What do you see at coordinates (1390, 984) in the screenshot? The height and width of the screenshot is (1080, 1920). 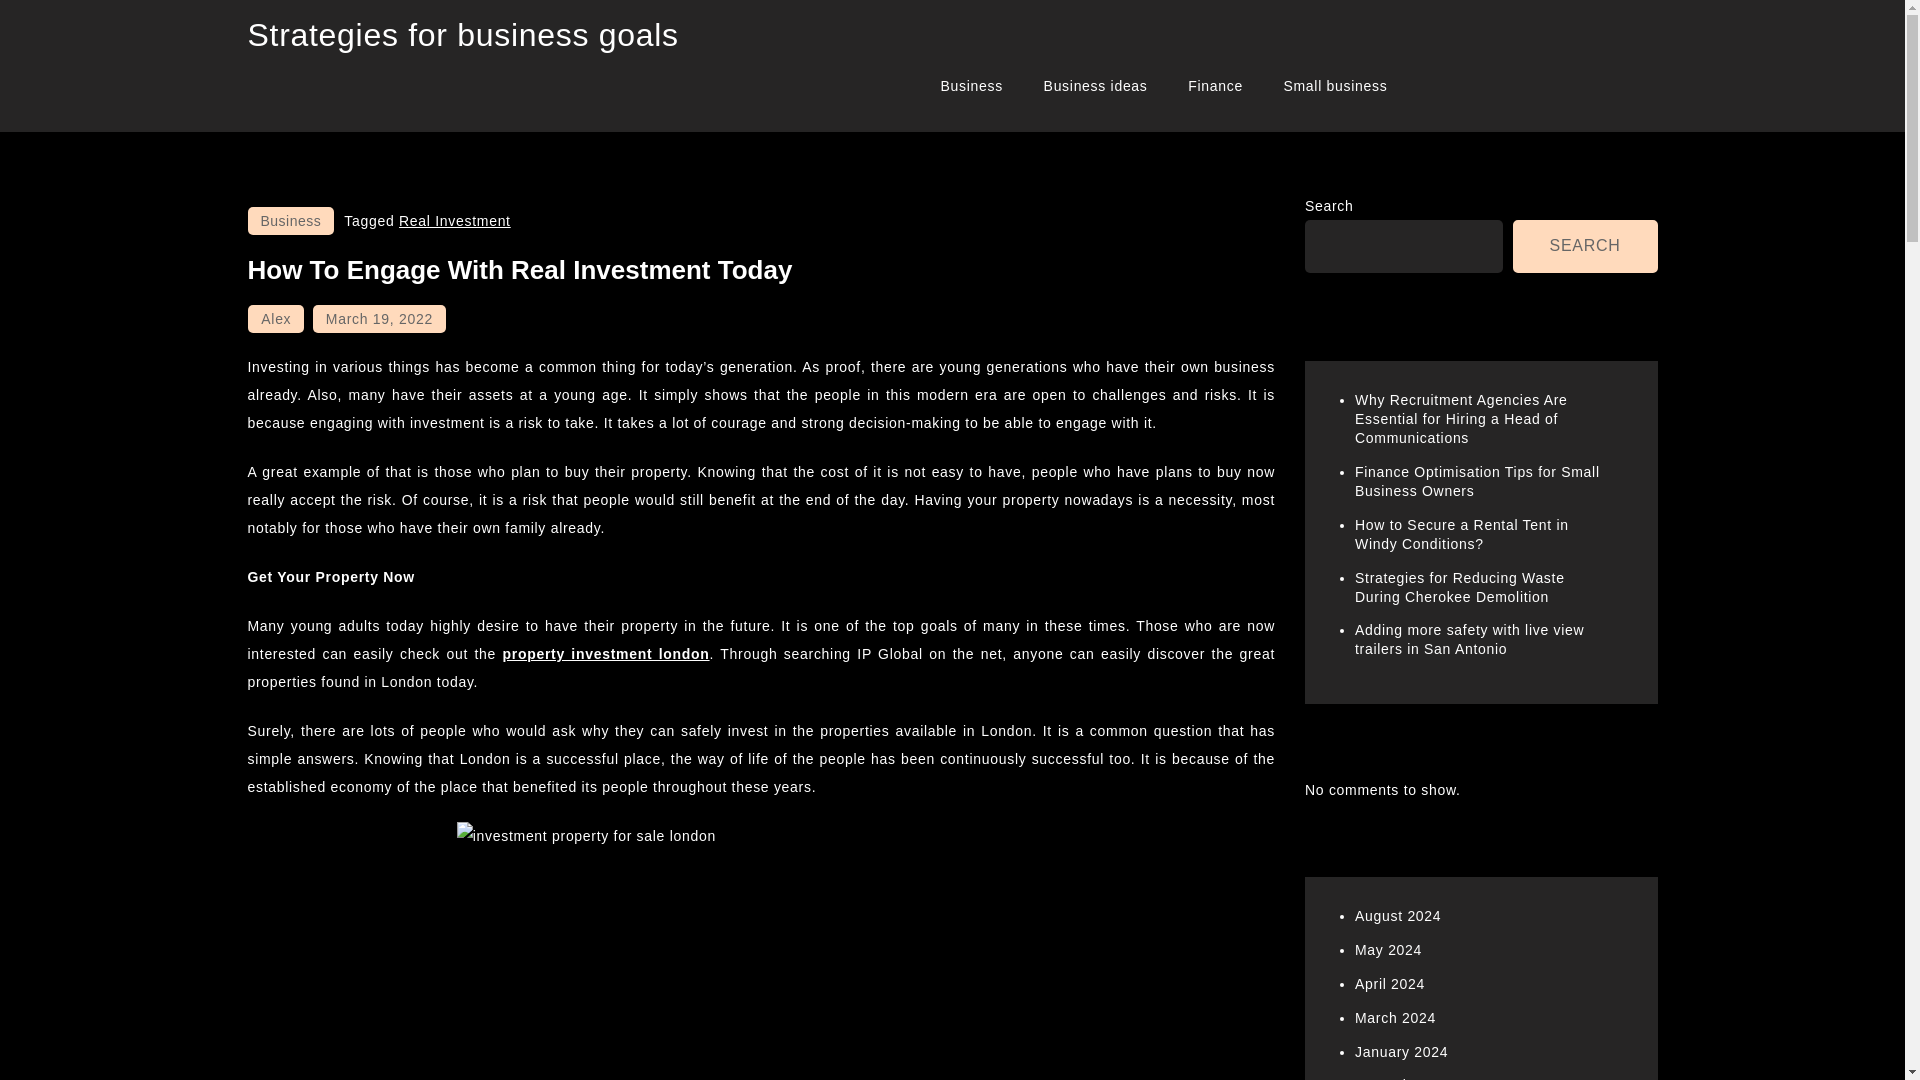 I see `April 2024` at bounding box center [1390, 984].